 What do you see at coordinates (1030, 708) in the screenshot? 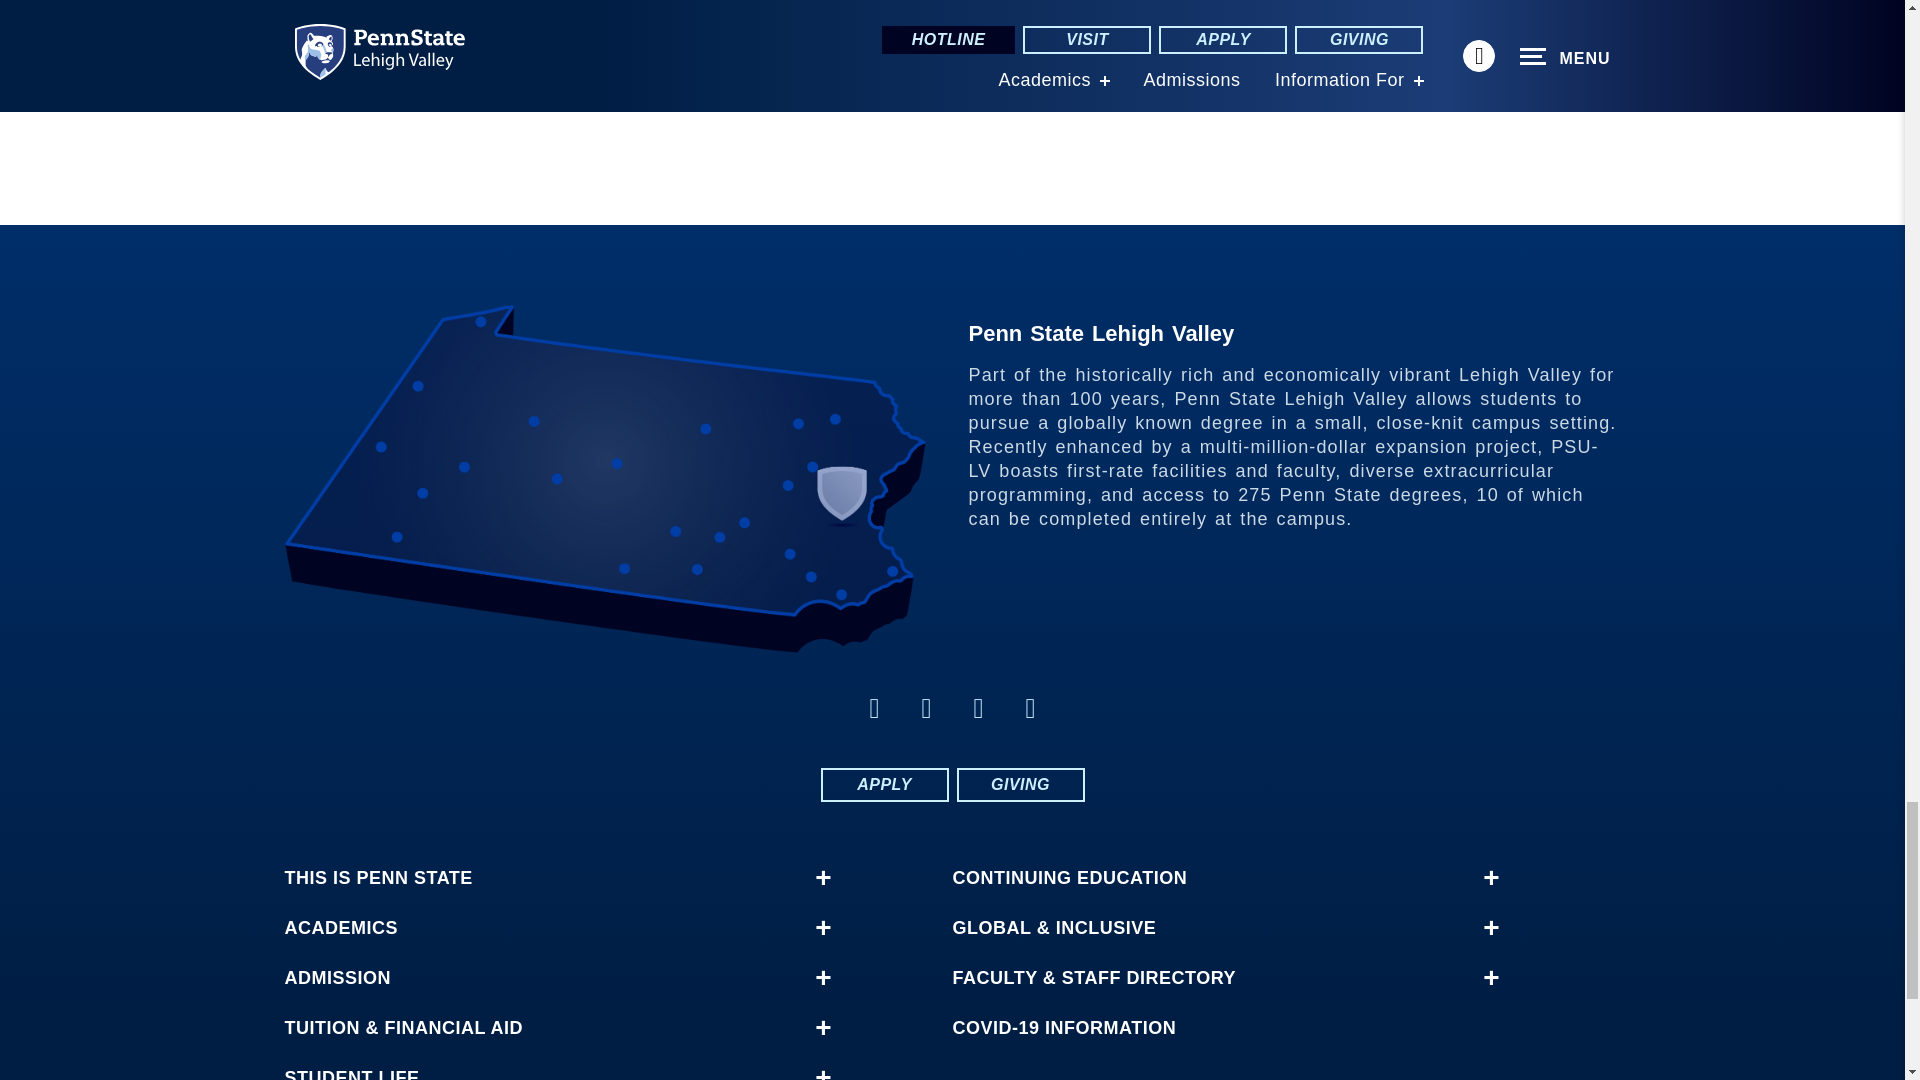
I see `youtube` at bounding box center [1030, 708].